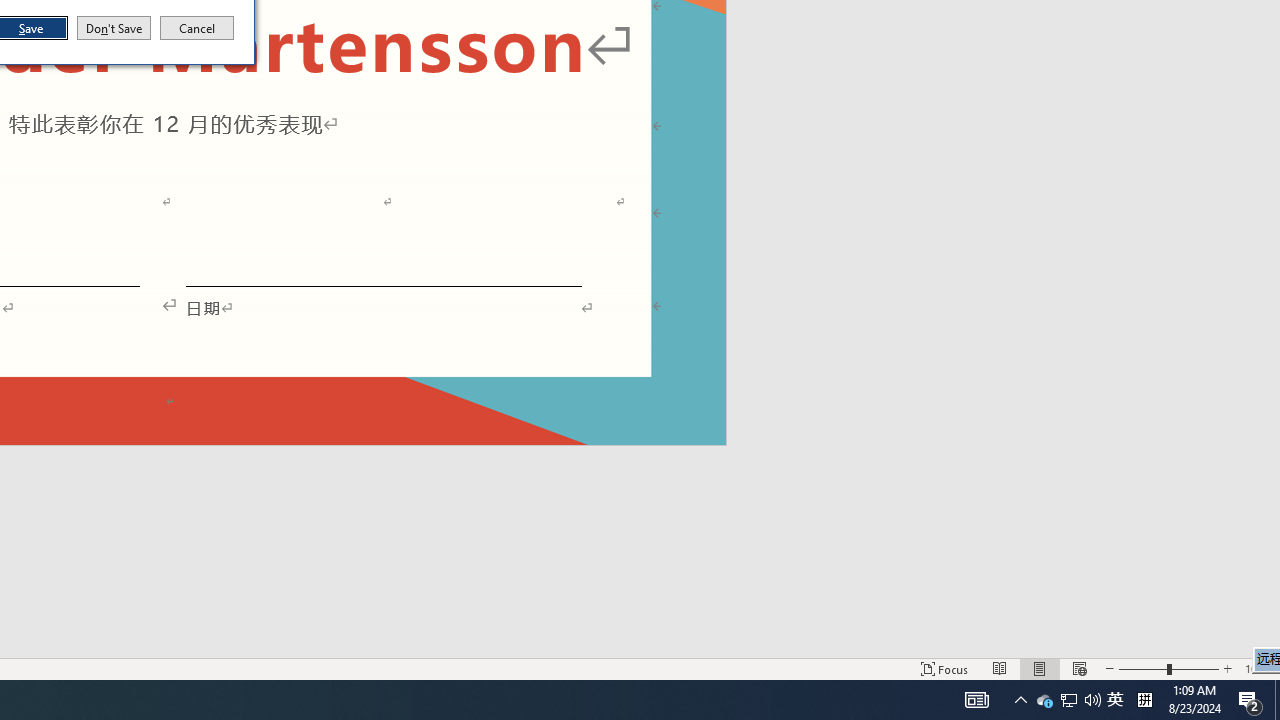 Image resolution: width=1280 pixels, height=720 pixels. Describe the element at coordinates (1040, 668) in the screenshot. I see `Web Layout` at that location.